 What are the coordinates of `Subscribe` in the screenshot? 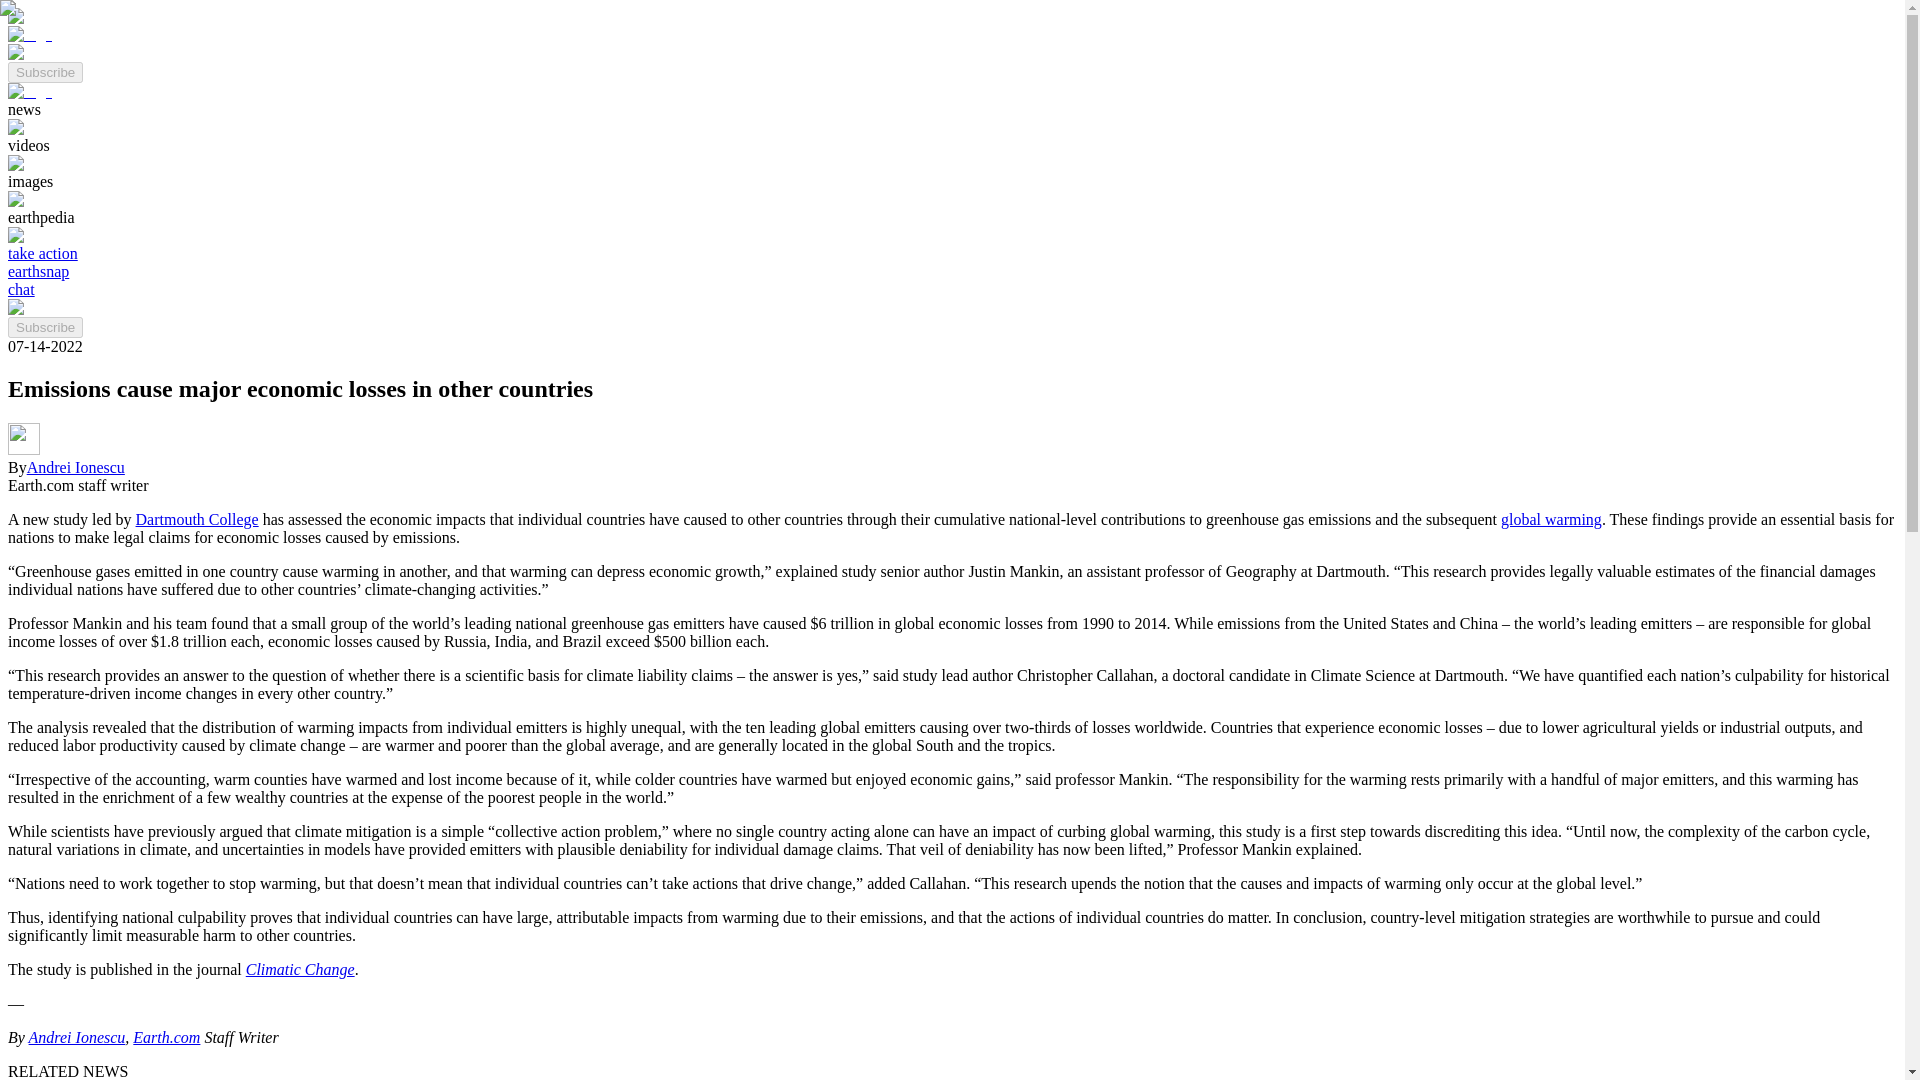 It's located at (44, 72).